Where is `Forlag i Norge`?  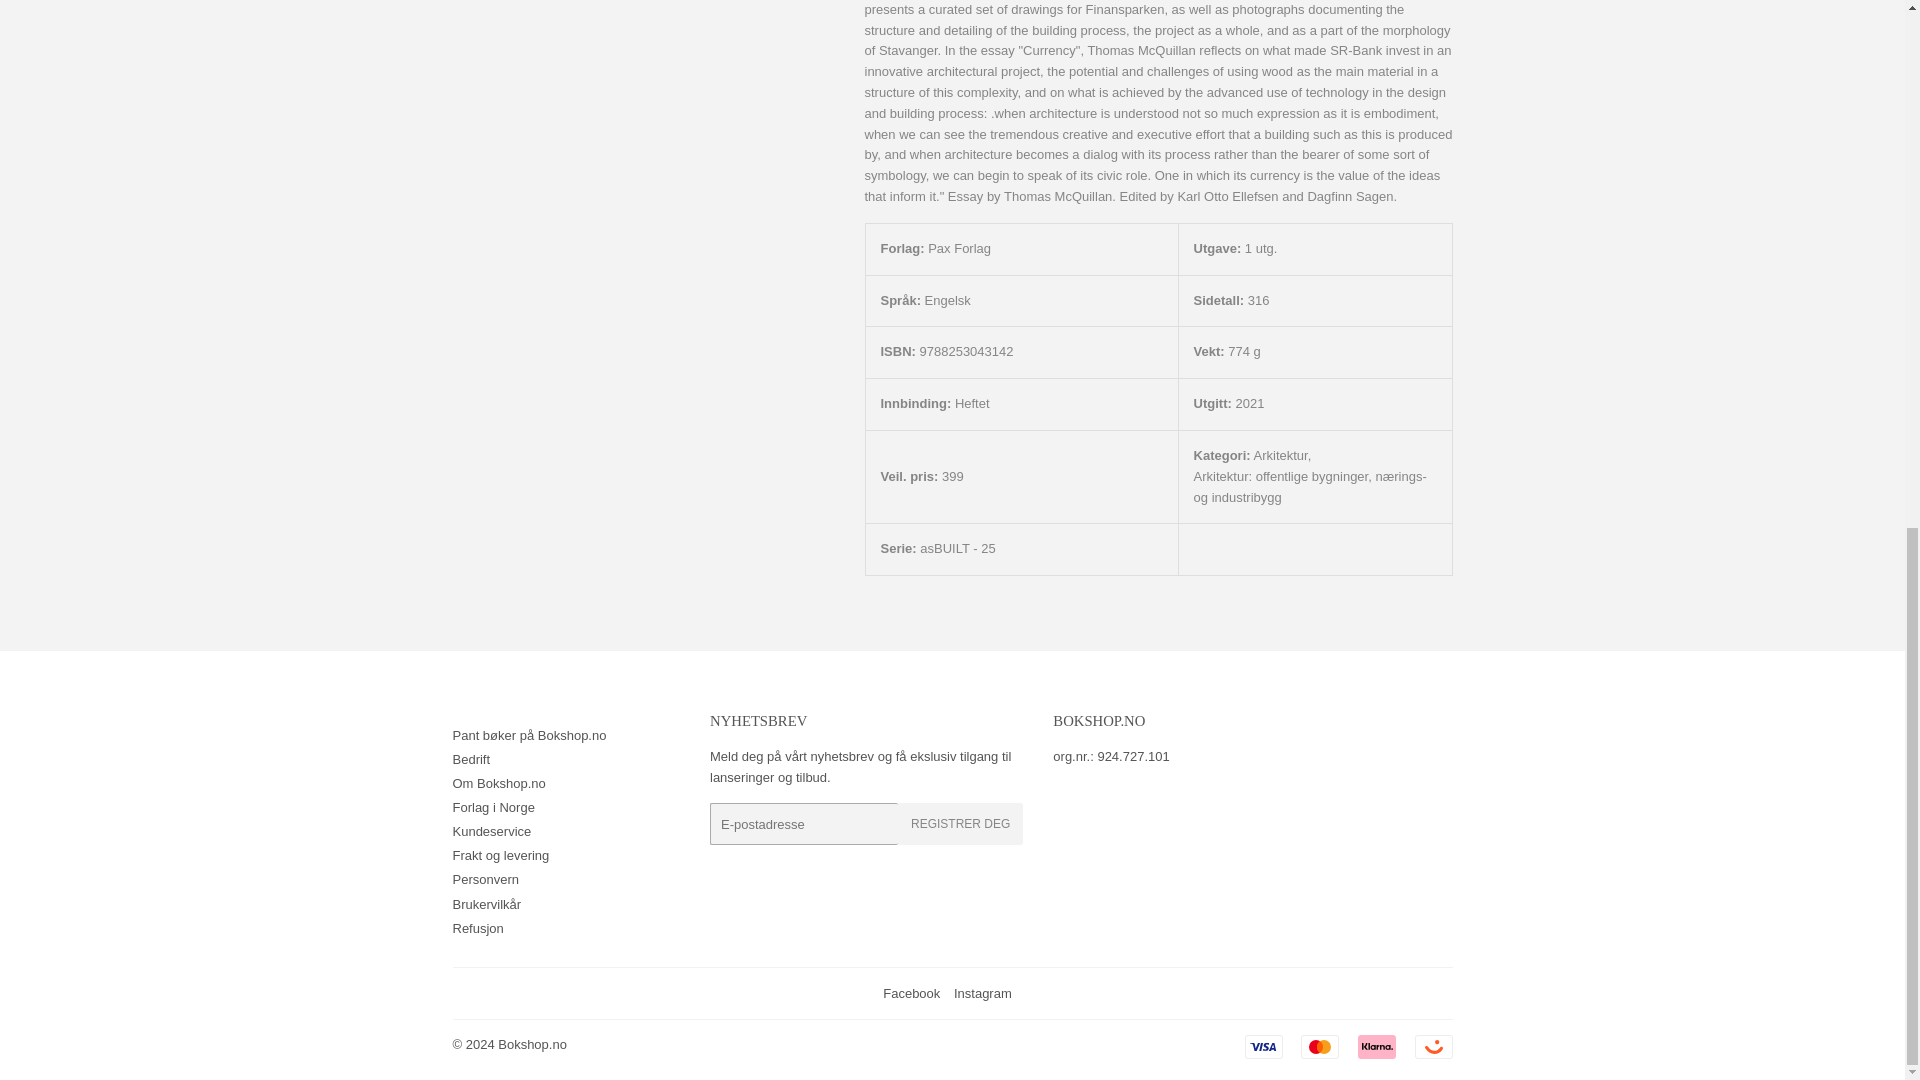
Forlag i Norge is located at coordinates (492, 808).